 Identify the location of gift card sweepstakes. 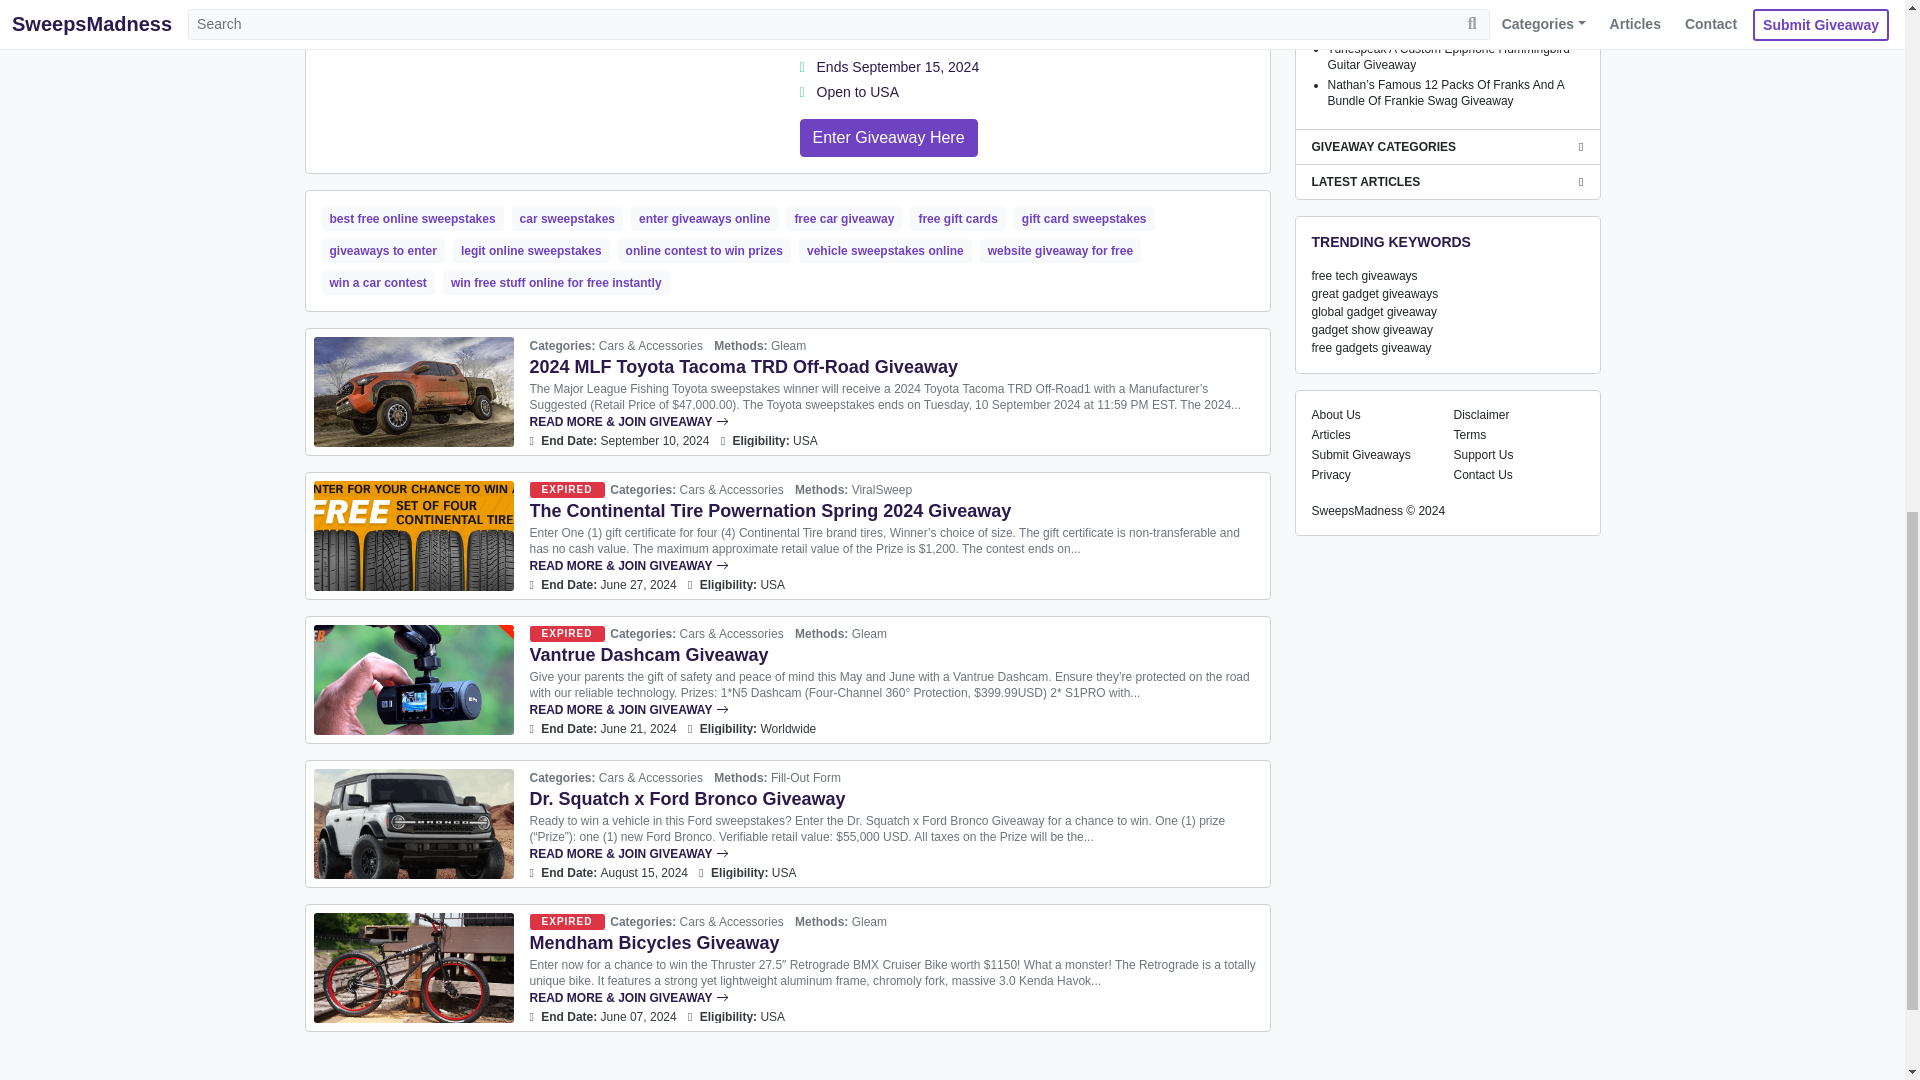
(1084, 219).